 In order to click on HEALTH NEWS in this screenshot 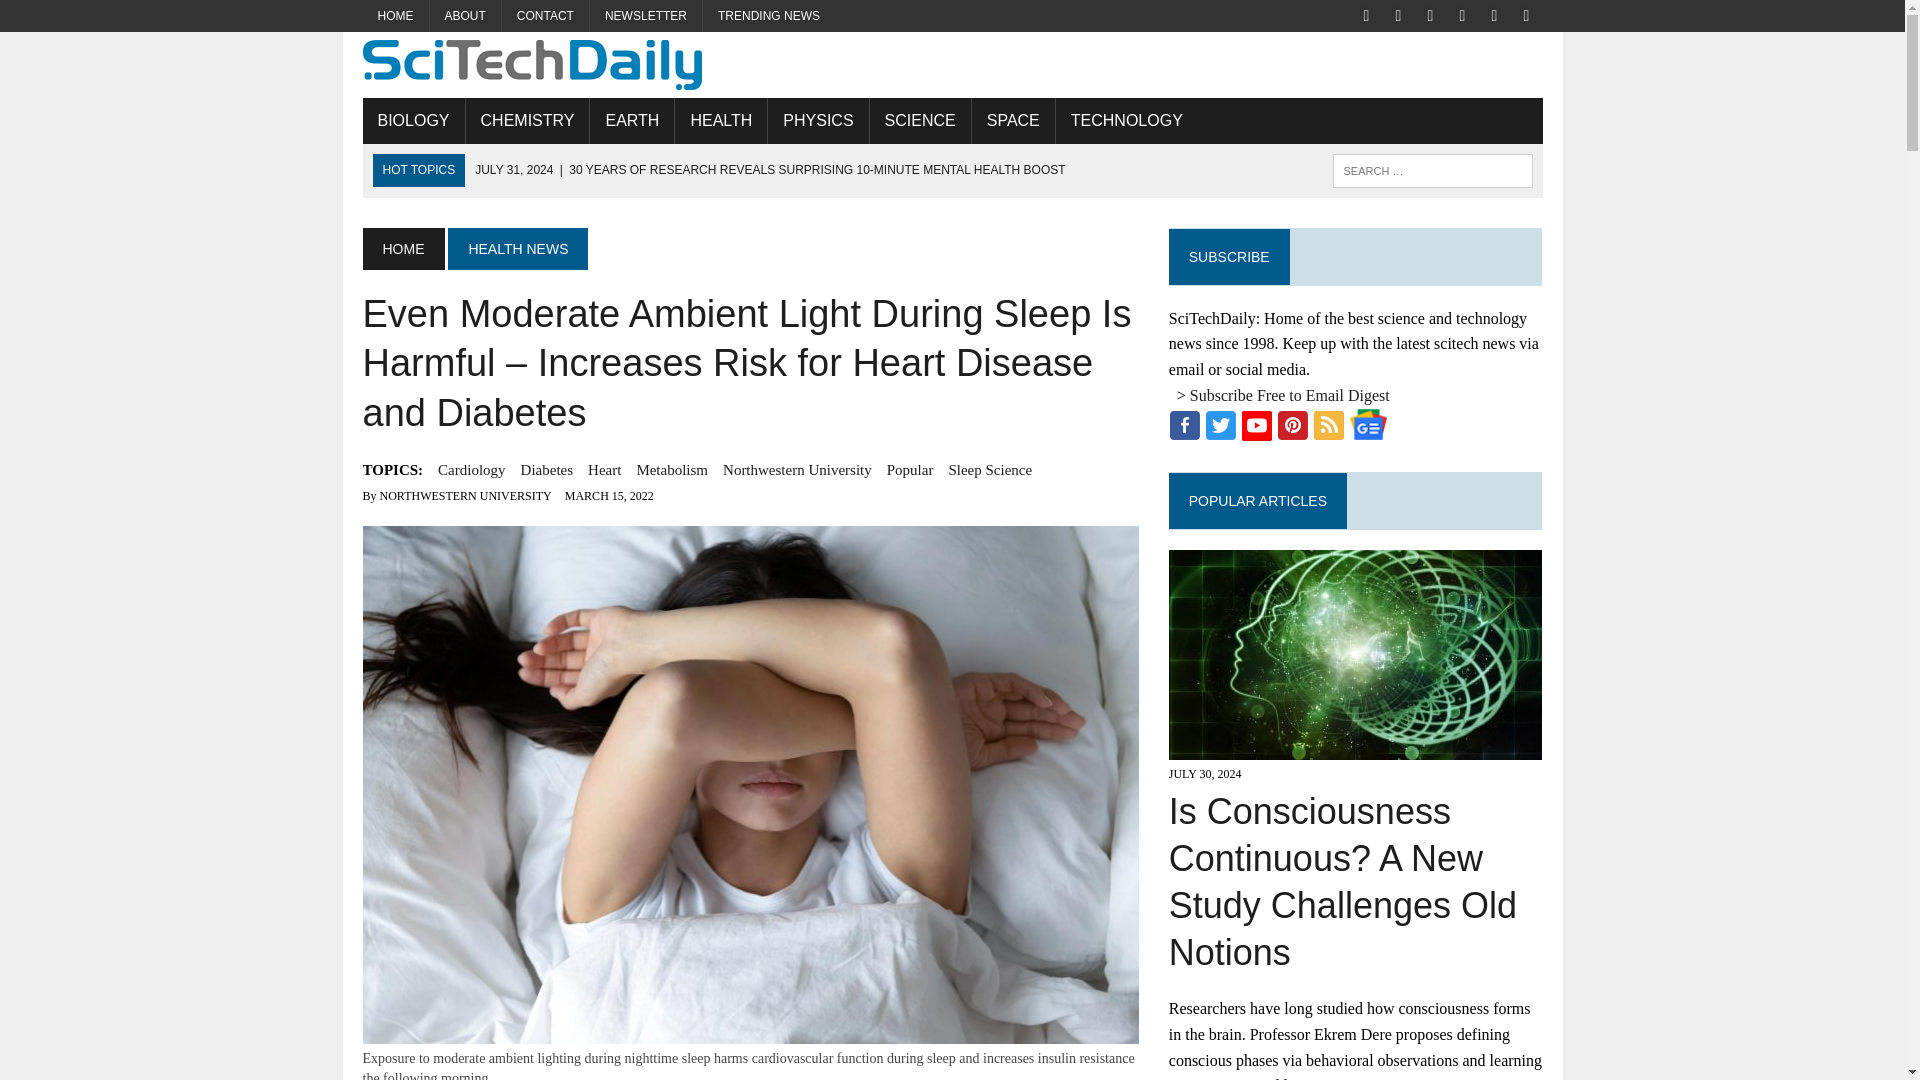, I will do `click(517, 248)`.